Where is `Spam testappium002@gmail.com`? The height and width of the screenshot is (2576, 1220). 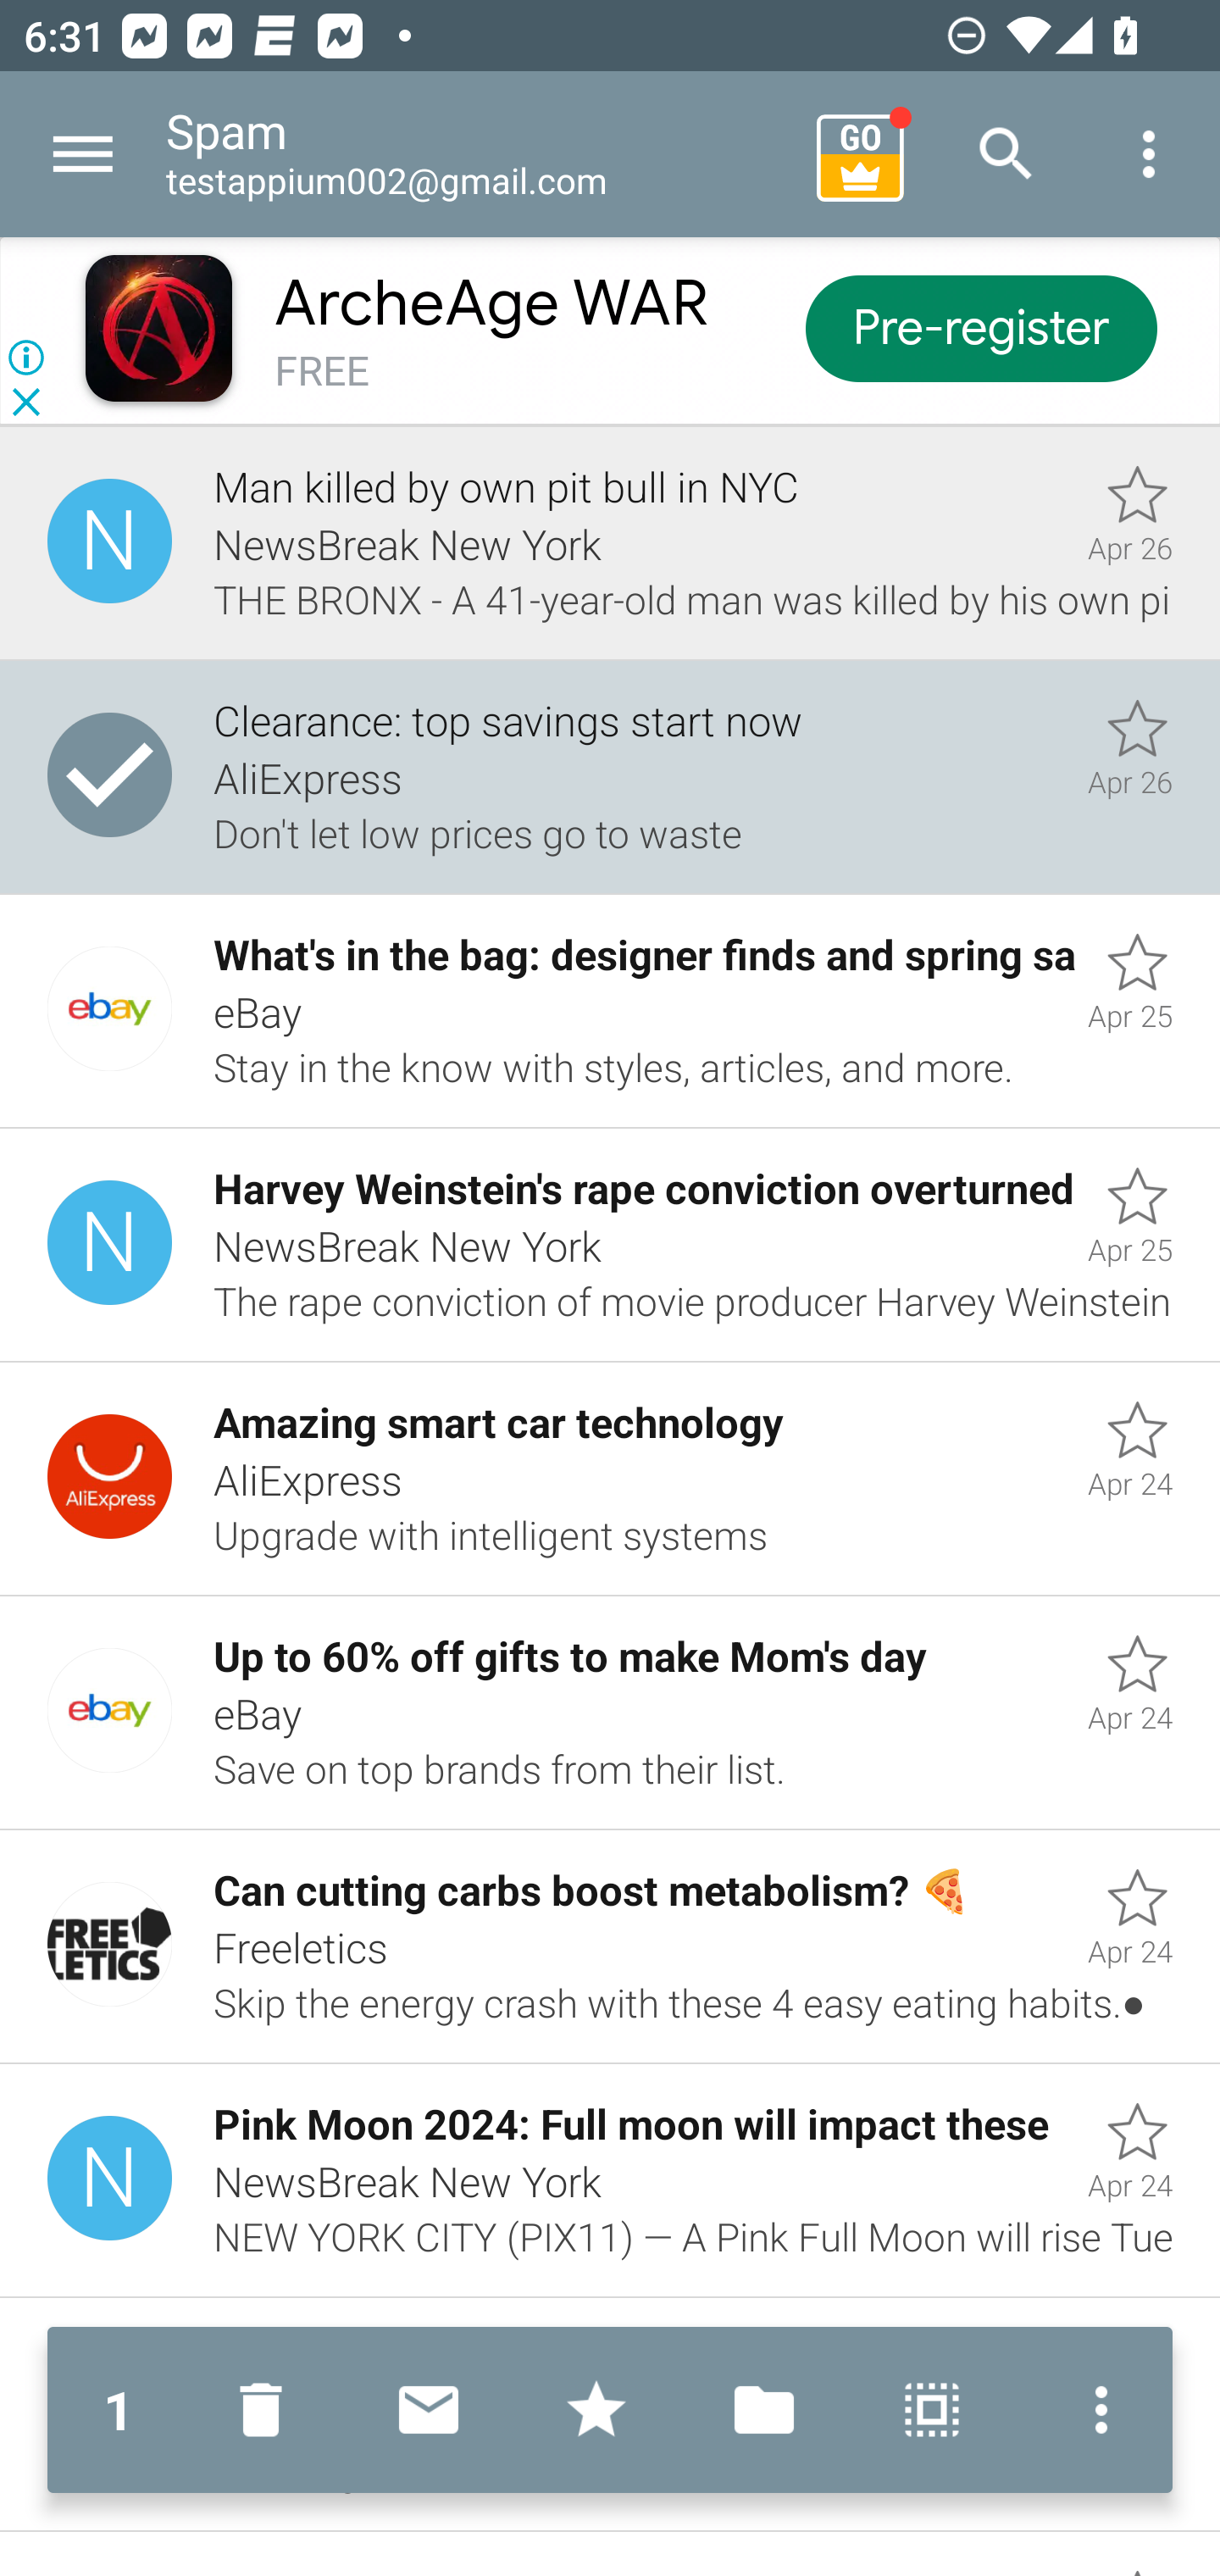
Spam testappium002@gmail.com is located at coordinates (480, 154).